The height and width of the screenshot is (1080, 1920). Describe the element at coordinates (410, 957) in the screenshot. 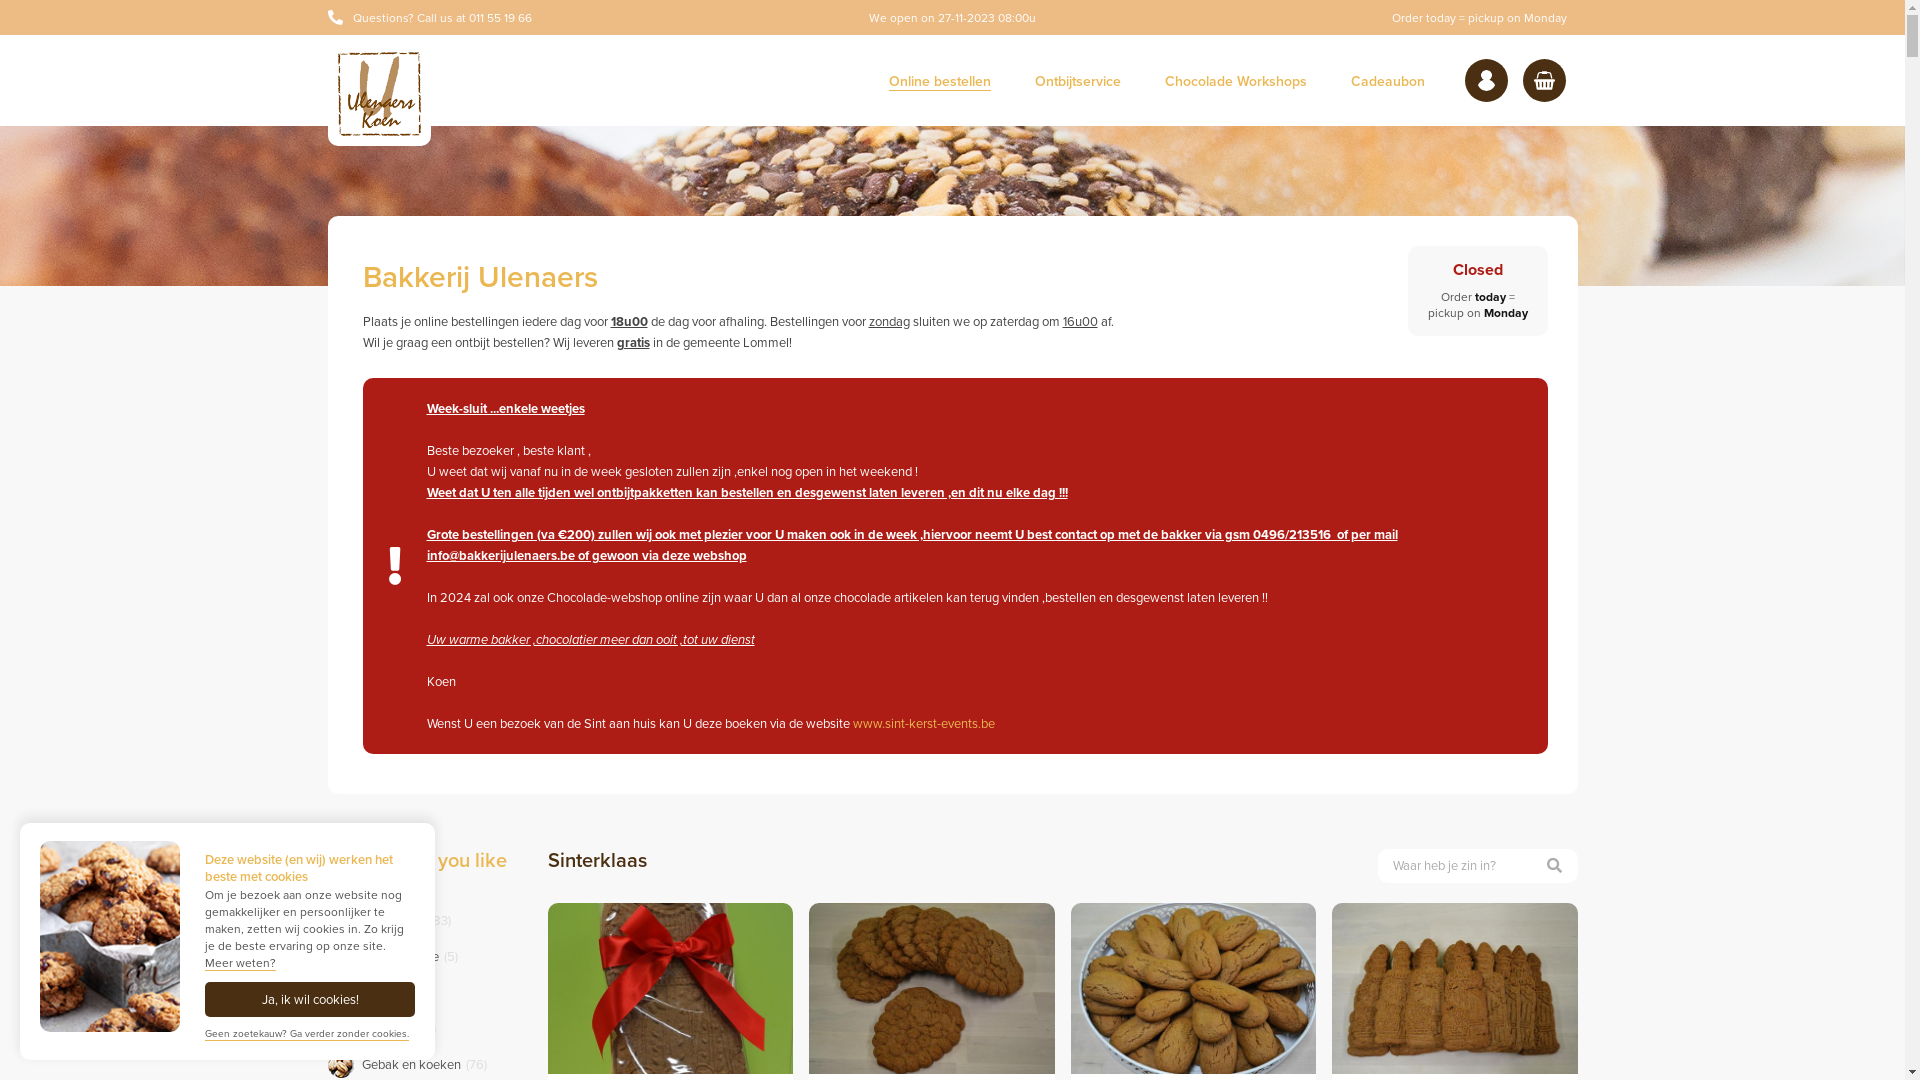

I see `Ontbijtservice (5)` at that location.